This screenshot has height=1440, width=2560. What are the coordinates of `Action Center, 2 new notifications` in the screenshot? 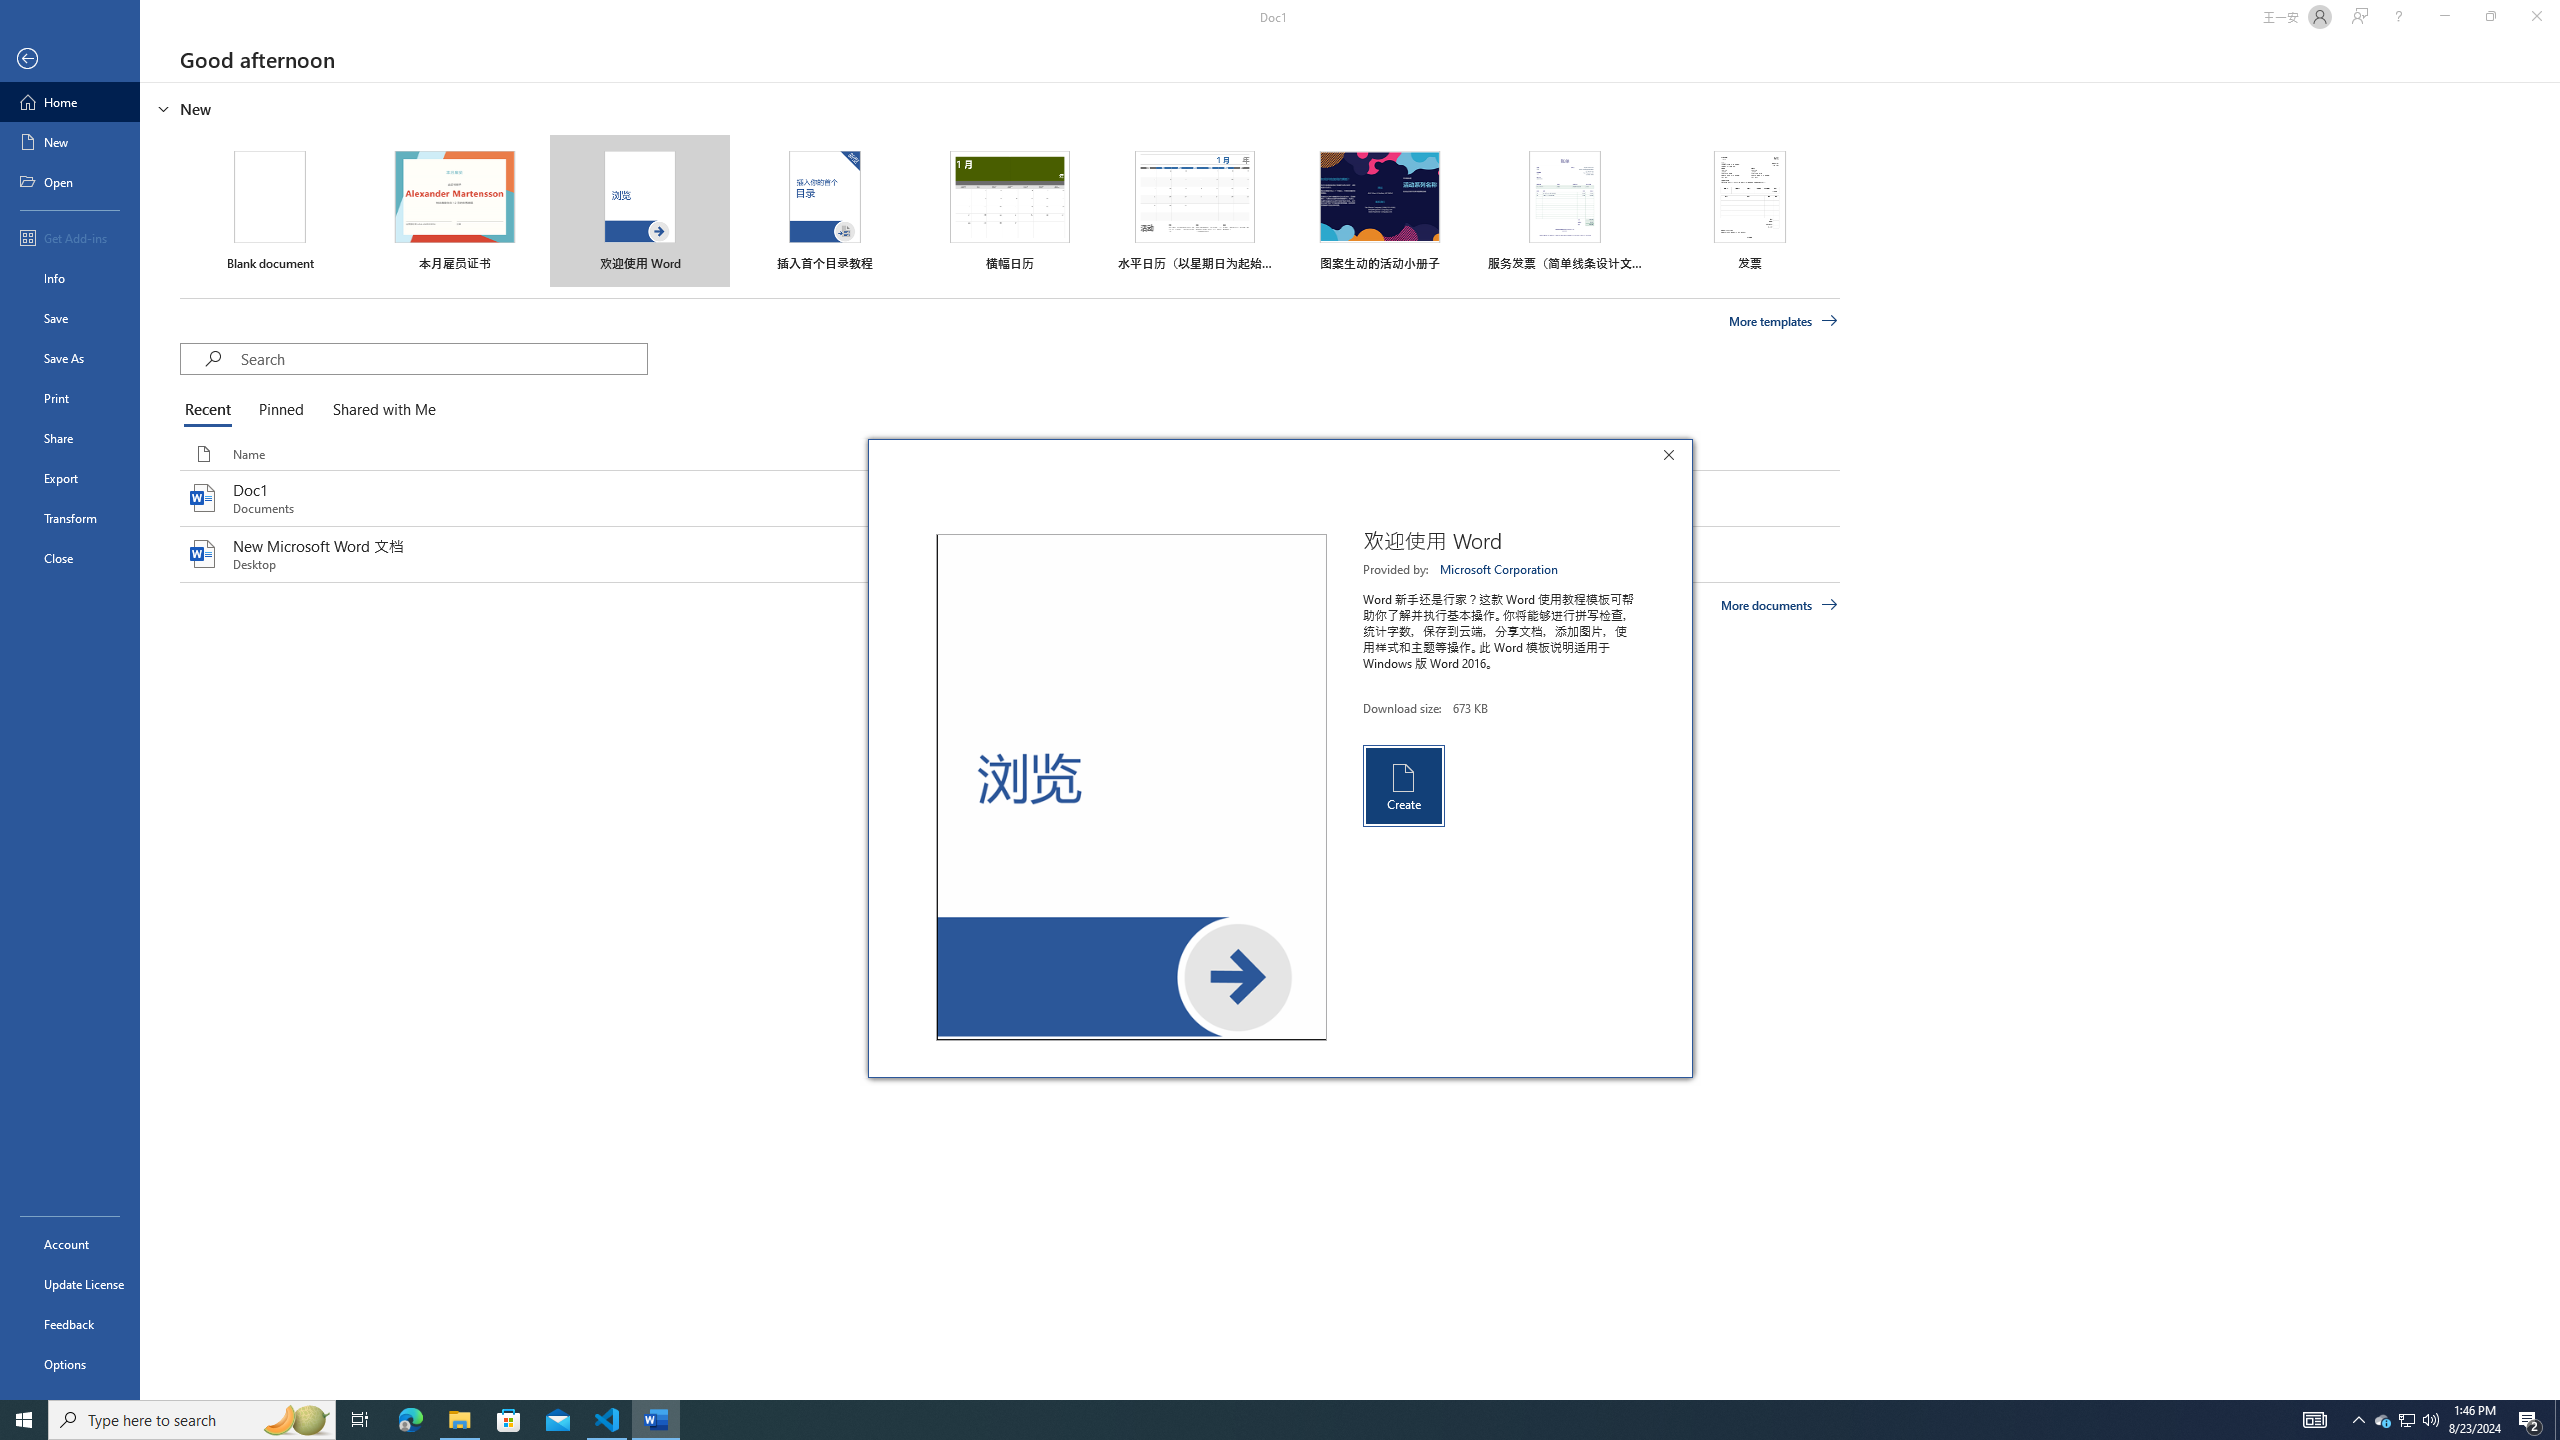 It's located at (70, 237).